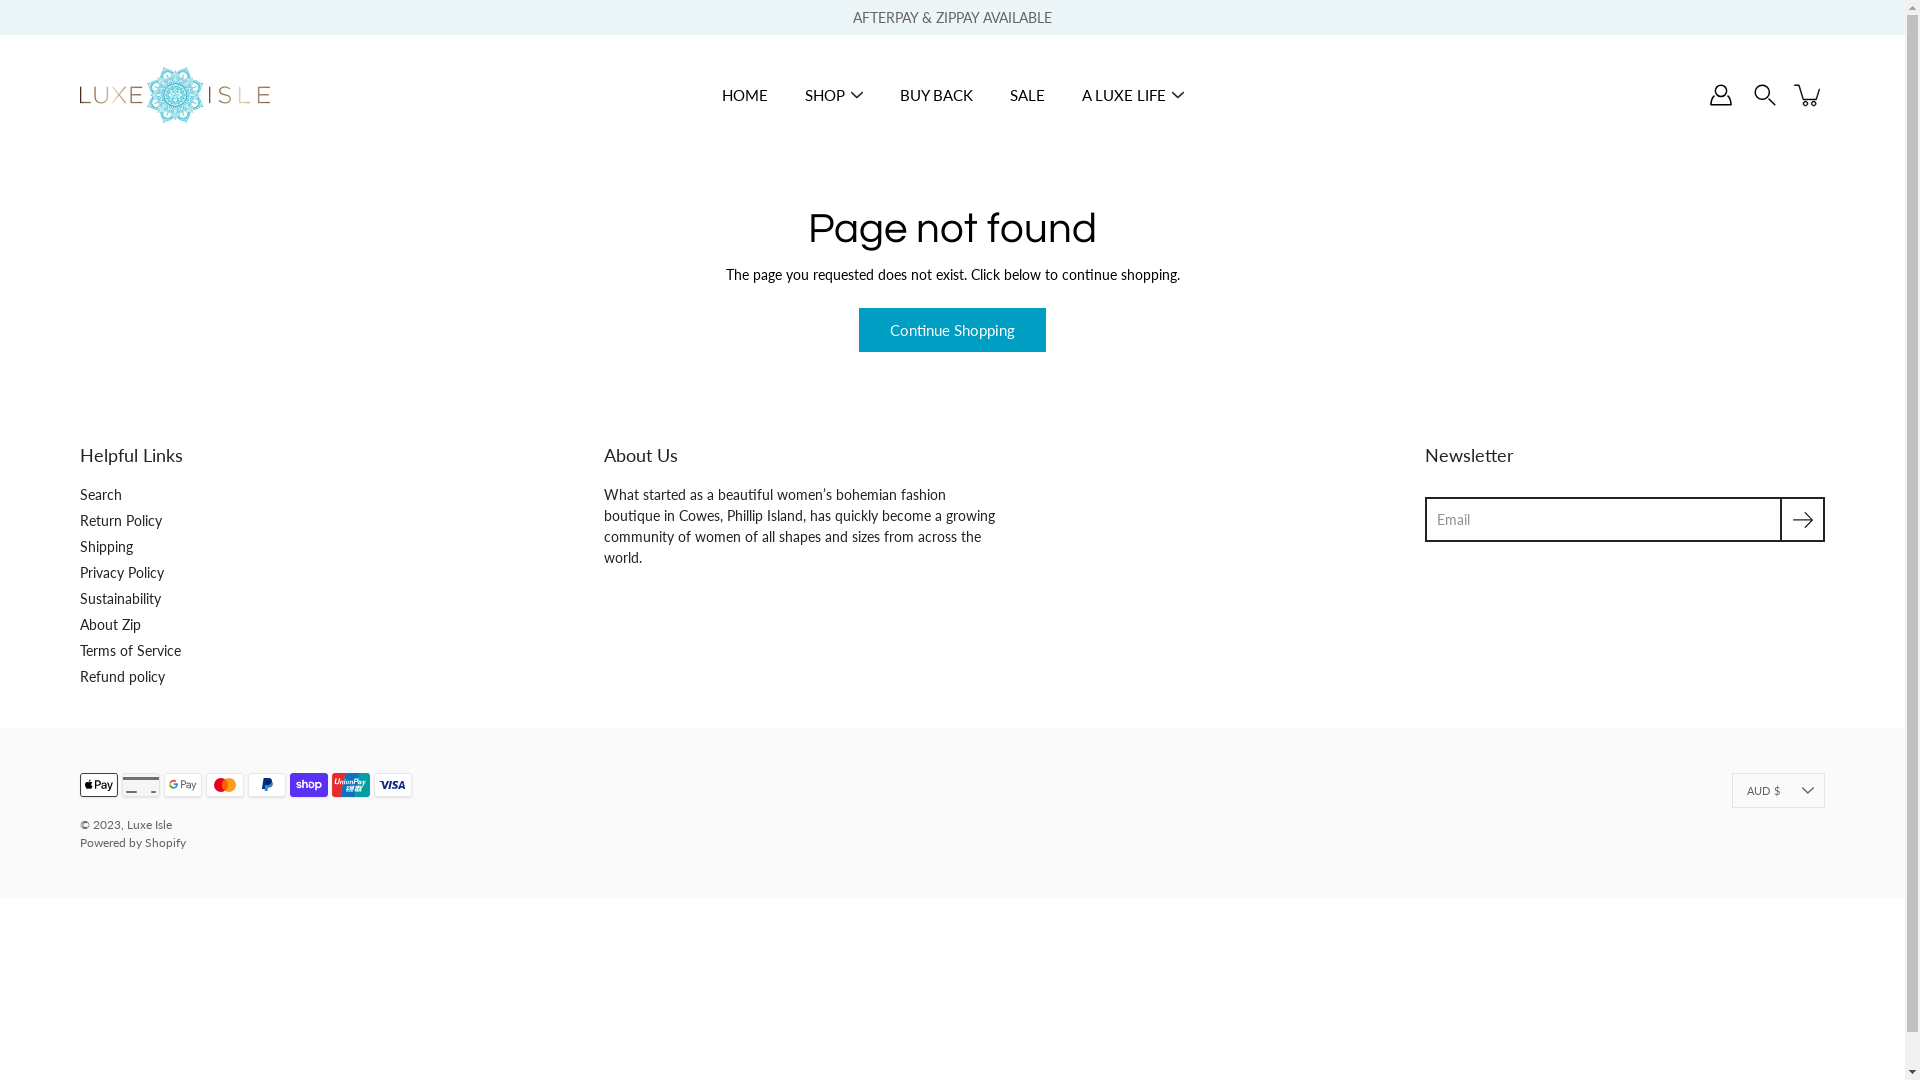 This screenshot has width=1920, height=1080. I want to click on Shipping, so click(106, 546).